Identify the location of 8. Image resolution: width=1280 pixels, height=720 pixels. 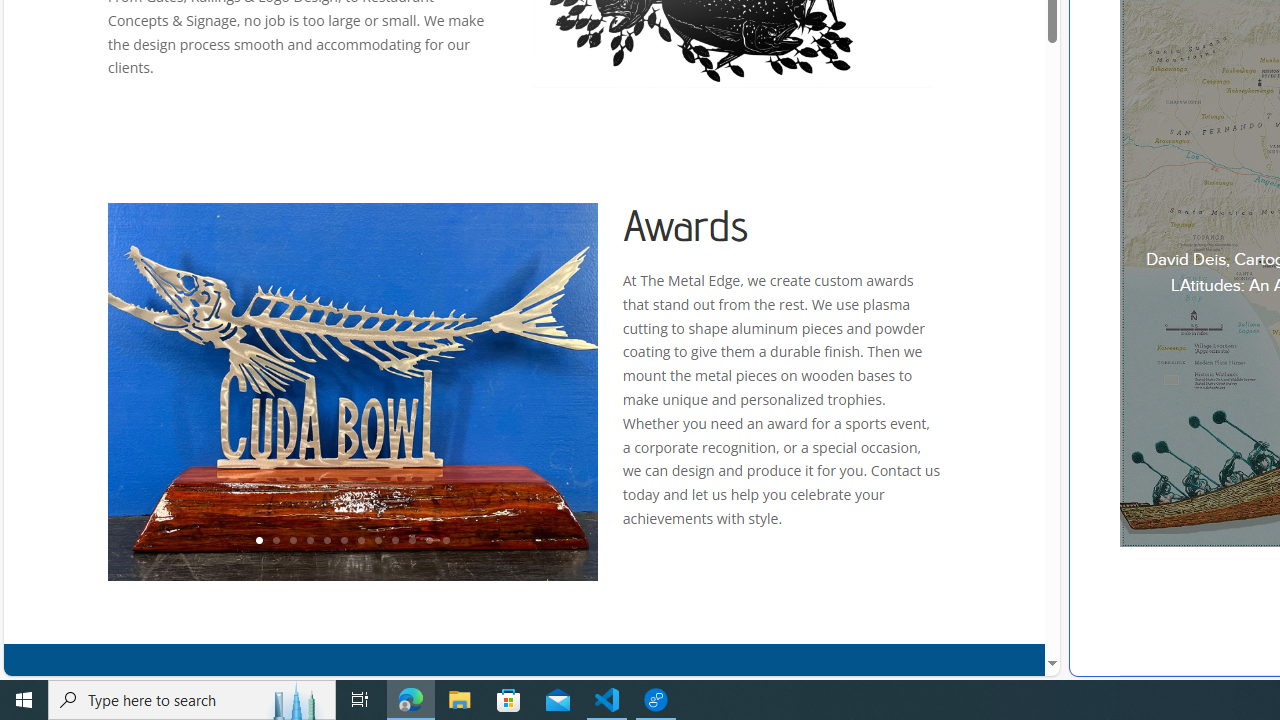
(377, 541).